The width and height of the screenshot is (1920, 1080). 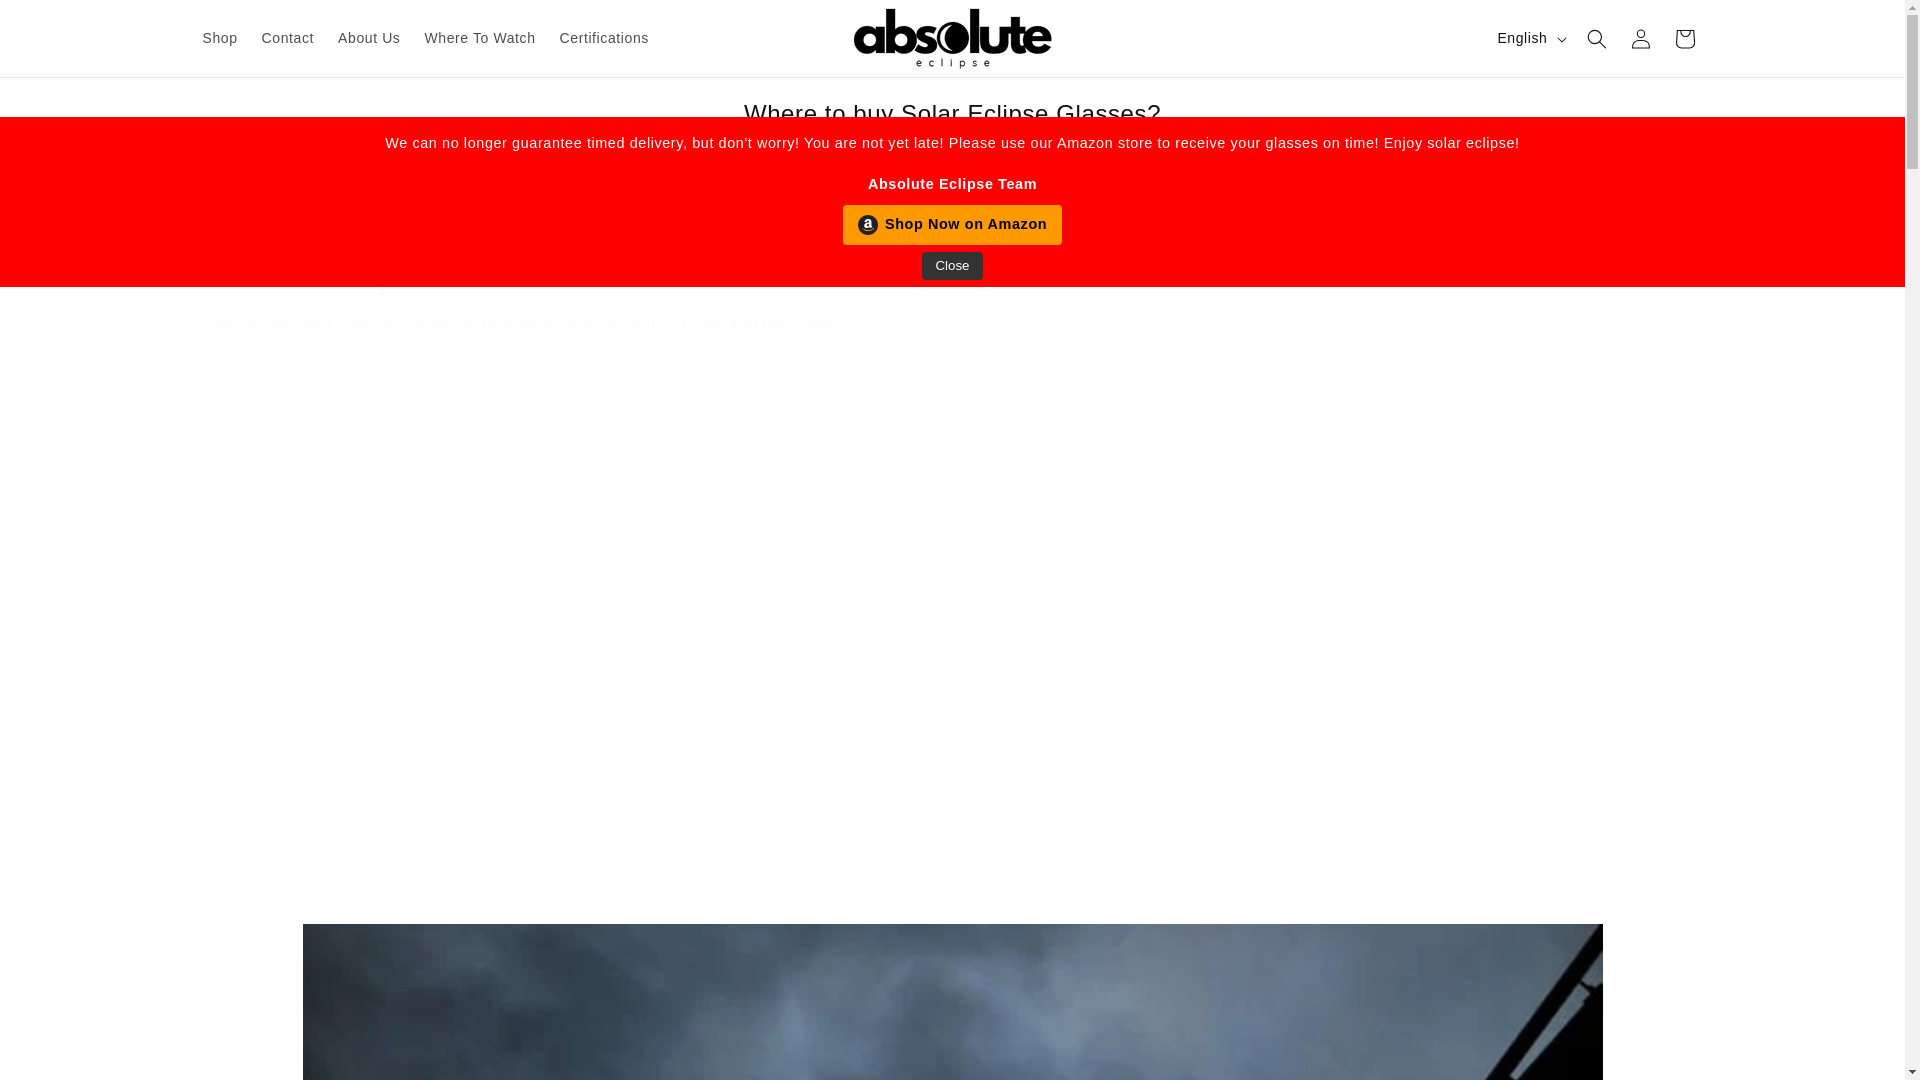 I want to click on Buy on Amazon, so click(x=764, y=864).